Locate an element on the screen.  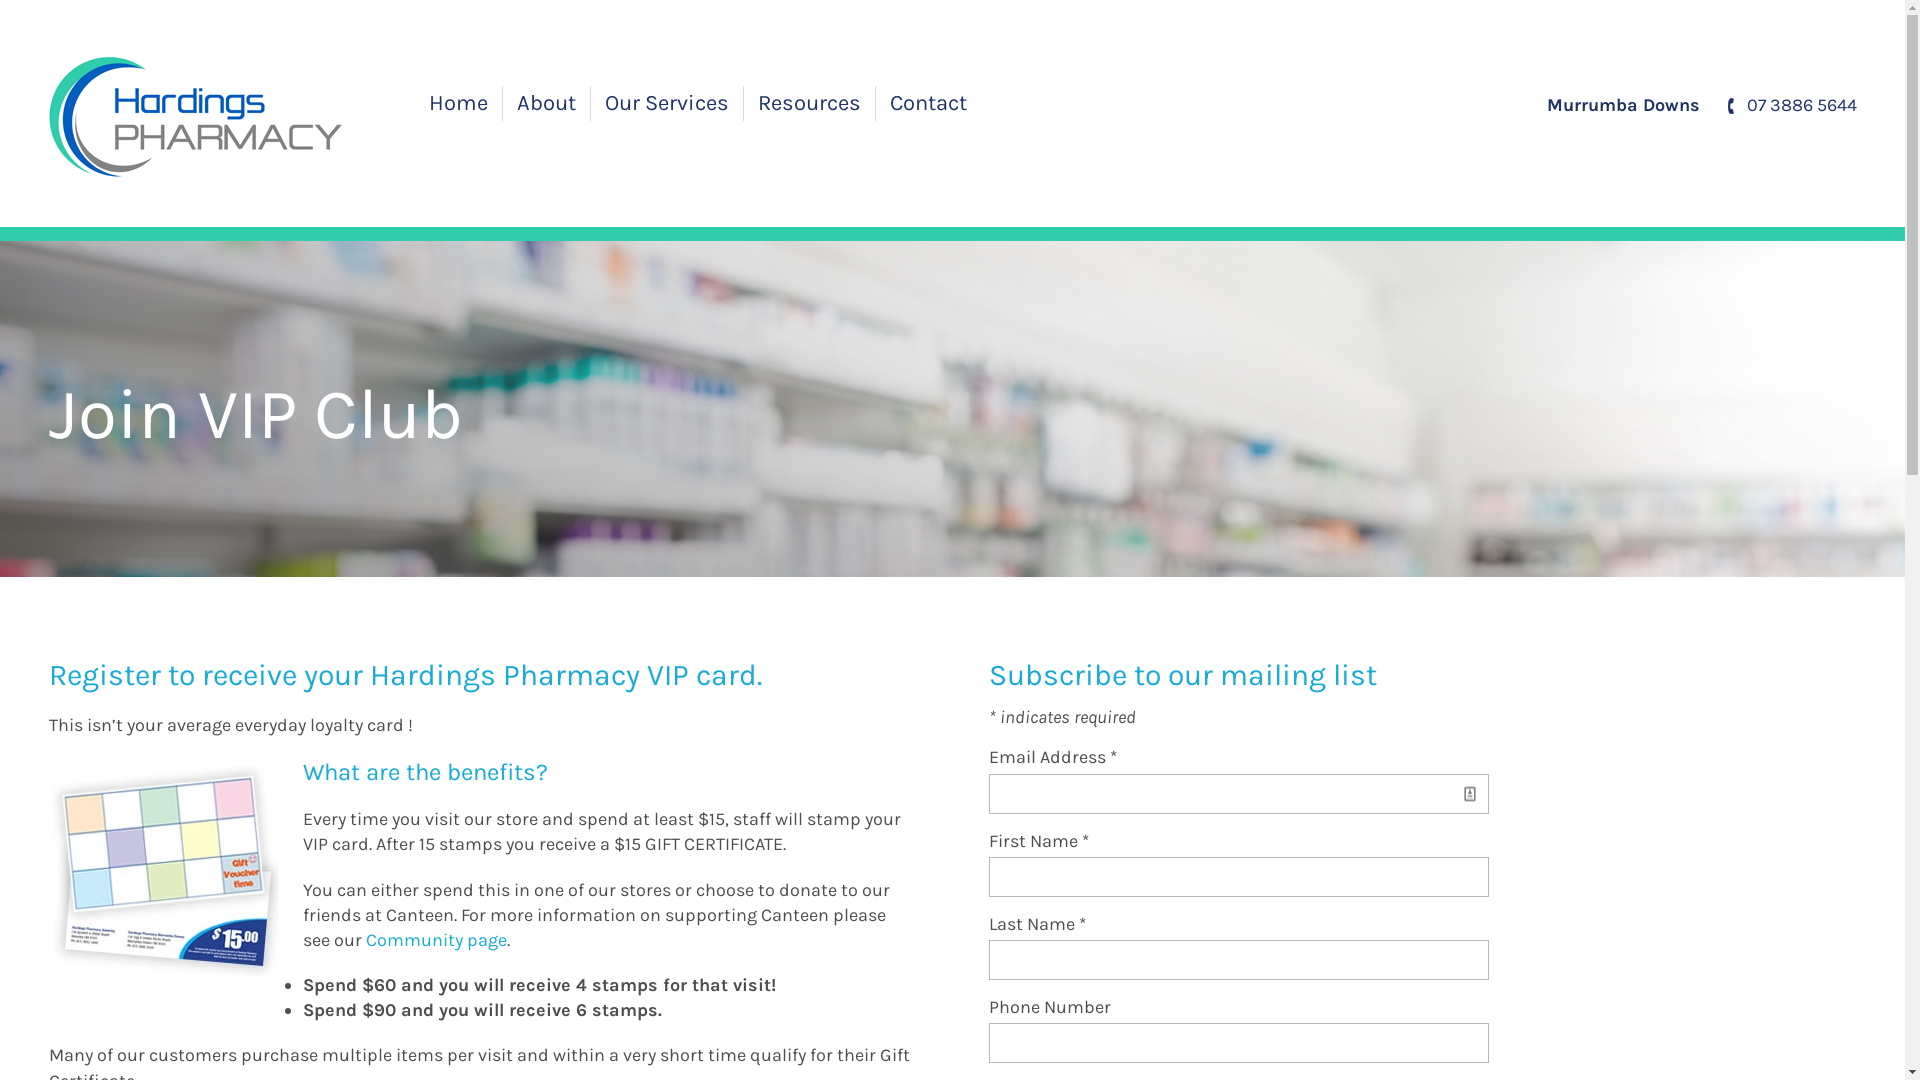
Resources is located at coordinates (808, 104).